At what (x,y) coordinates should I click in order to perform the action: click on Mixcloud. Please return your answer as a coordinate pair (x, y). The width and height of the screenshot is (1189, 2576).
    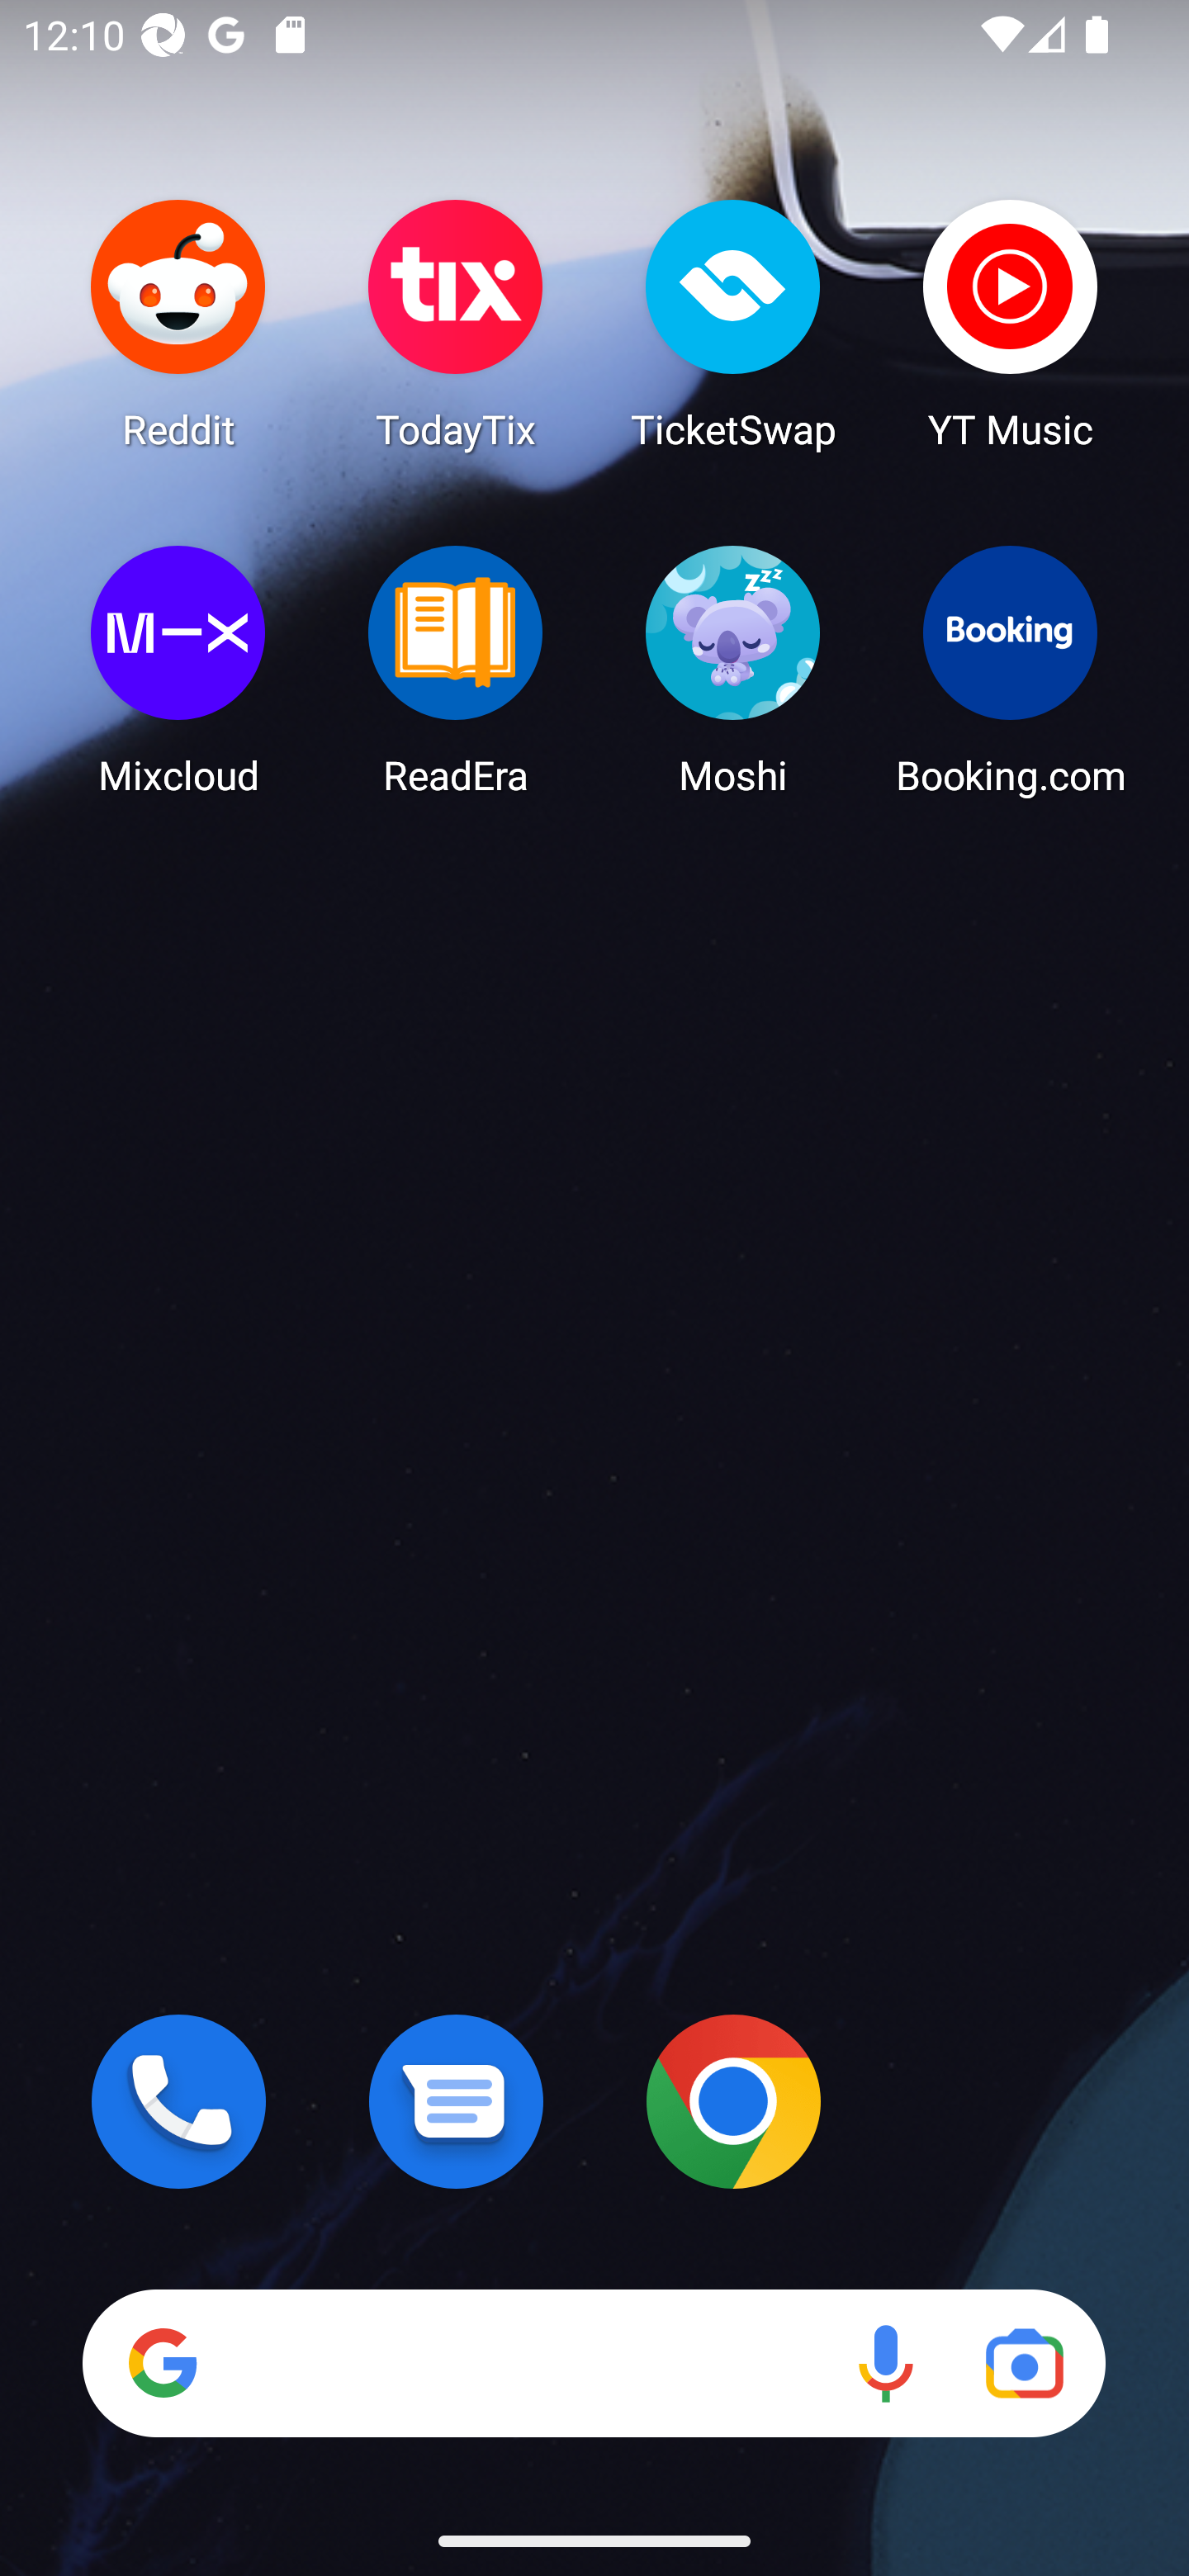
    Looking at the image, I should click on (178, 670).